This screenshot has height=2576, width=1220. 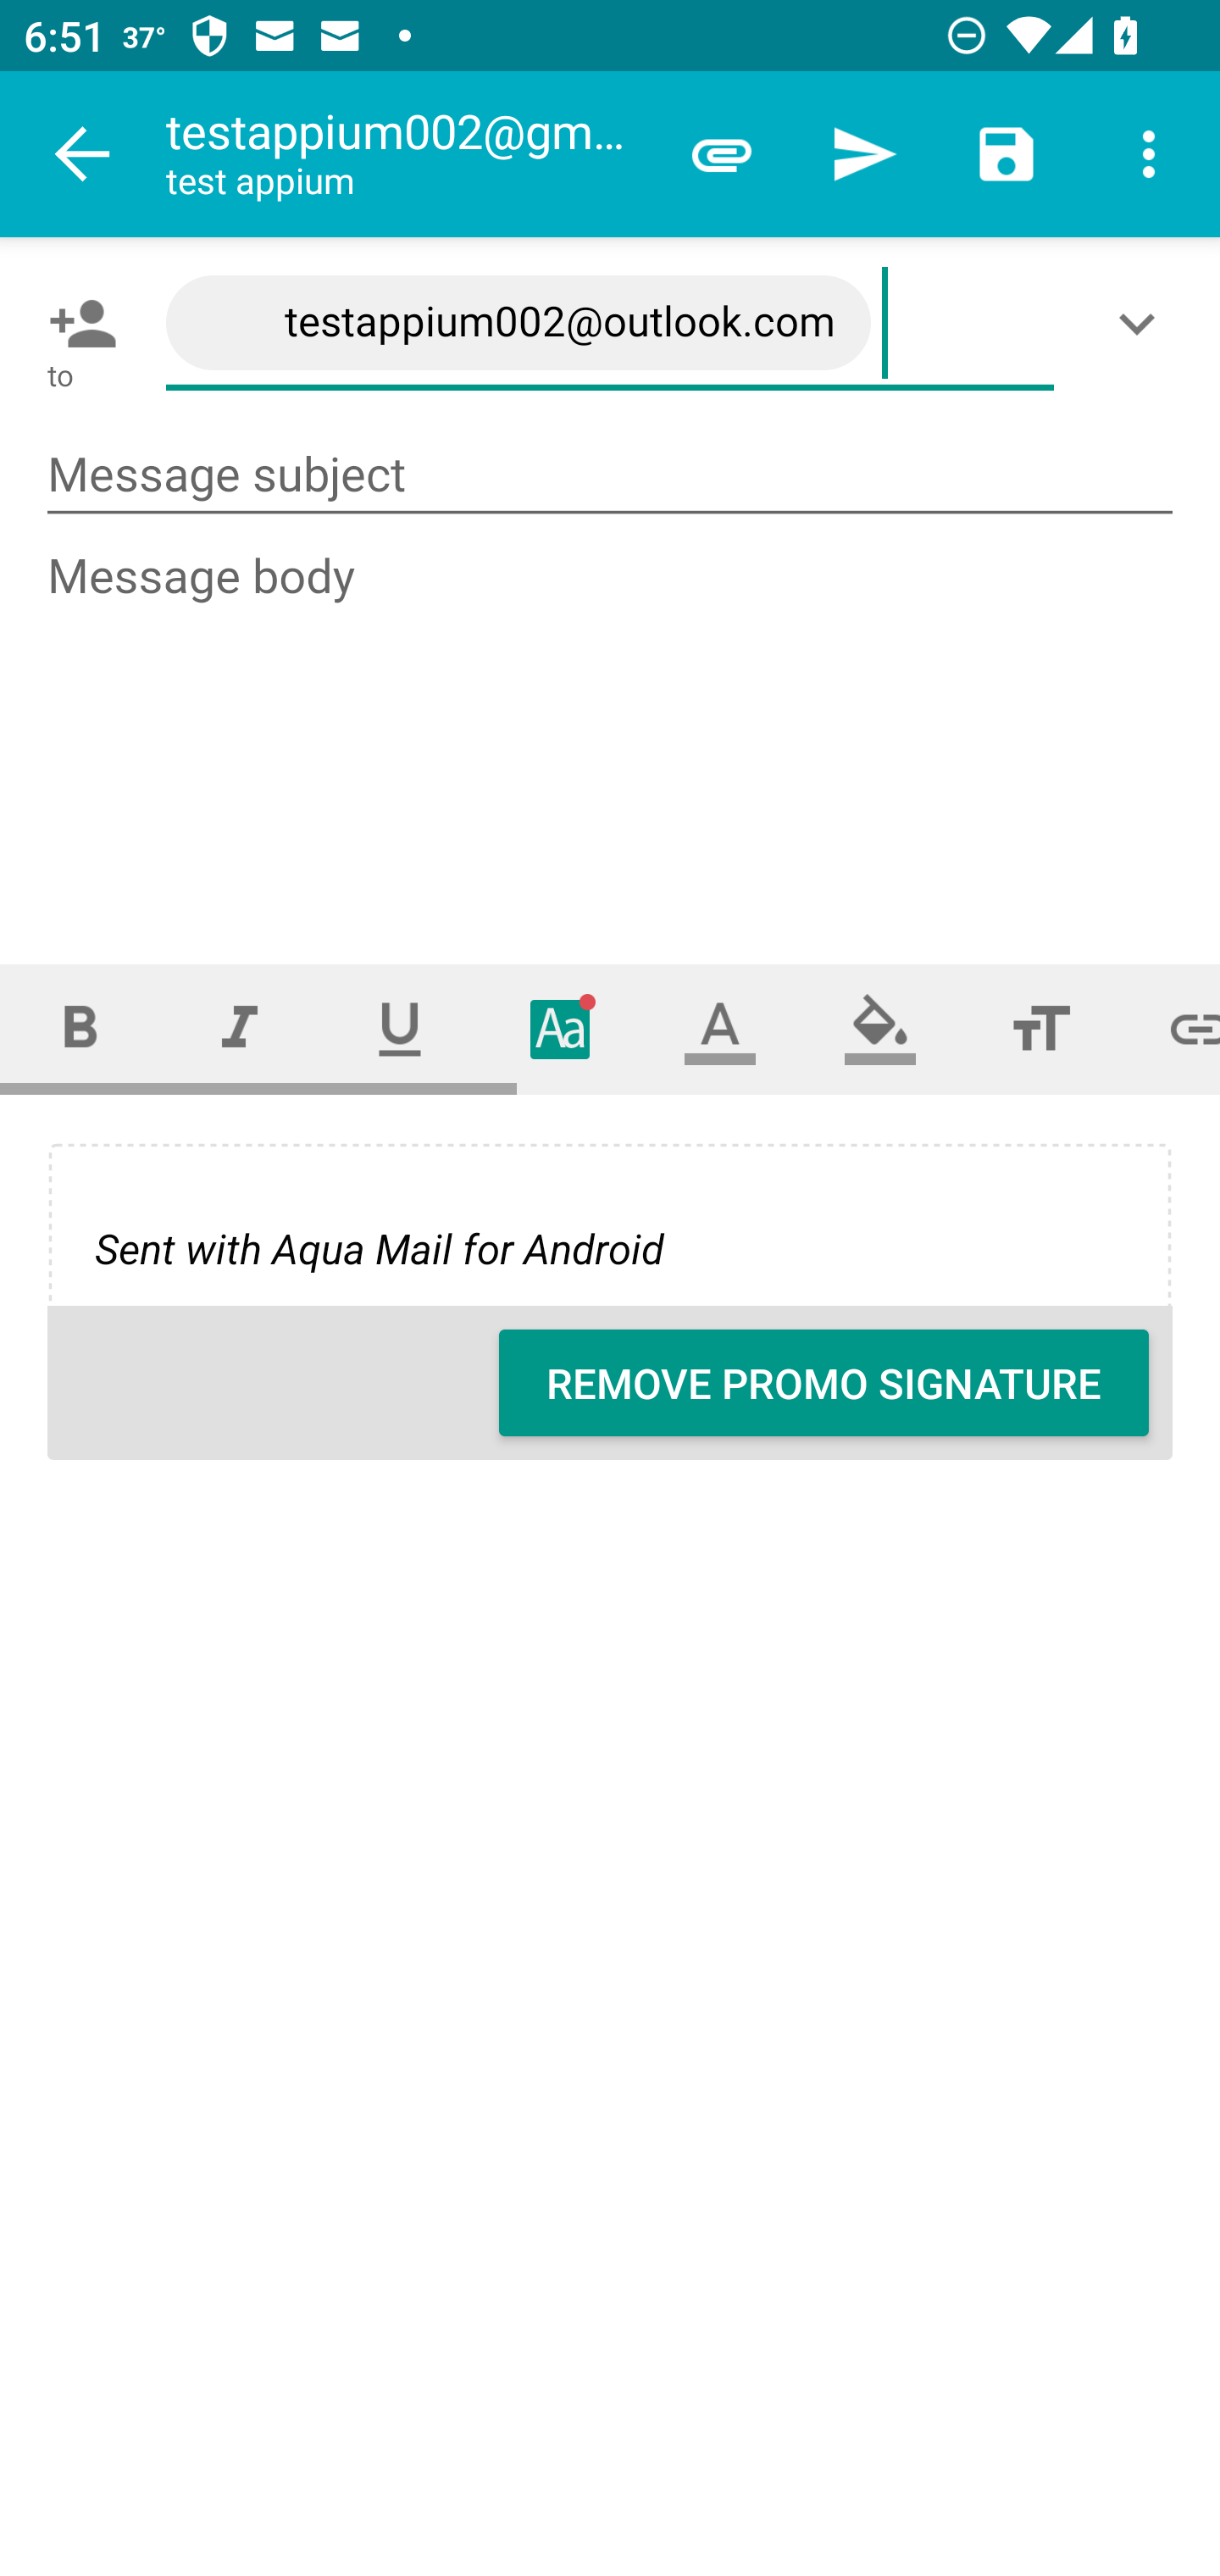 I want to click on testappium002@gmail.com test appium, so click(x=408, y=154).